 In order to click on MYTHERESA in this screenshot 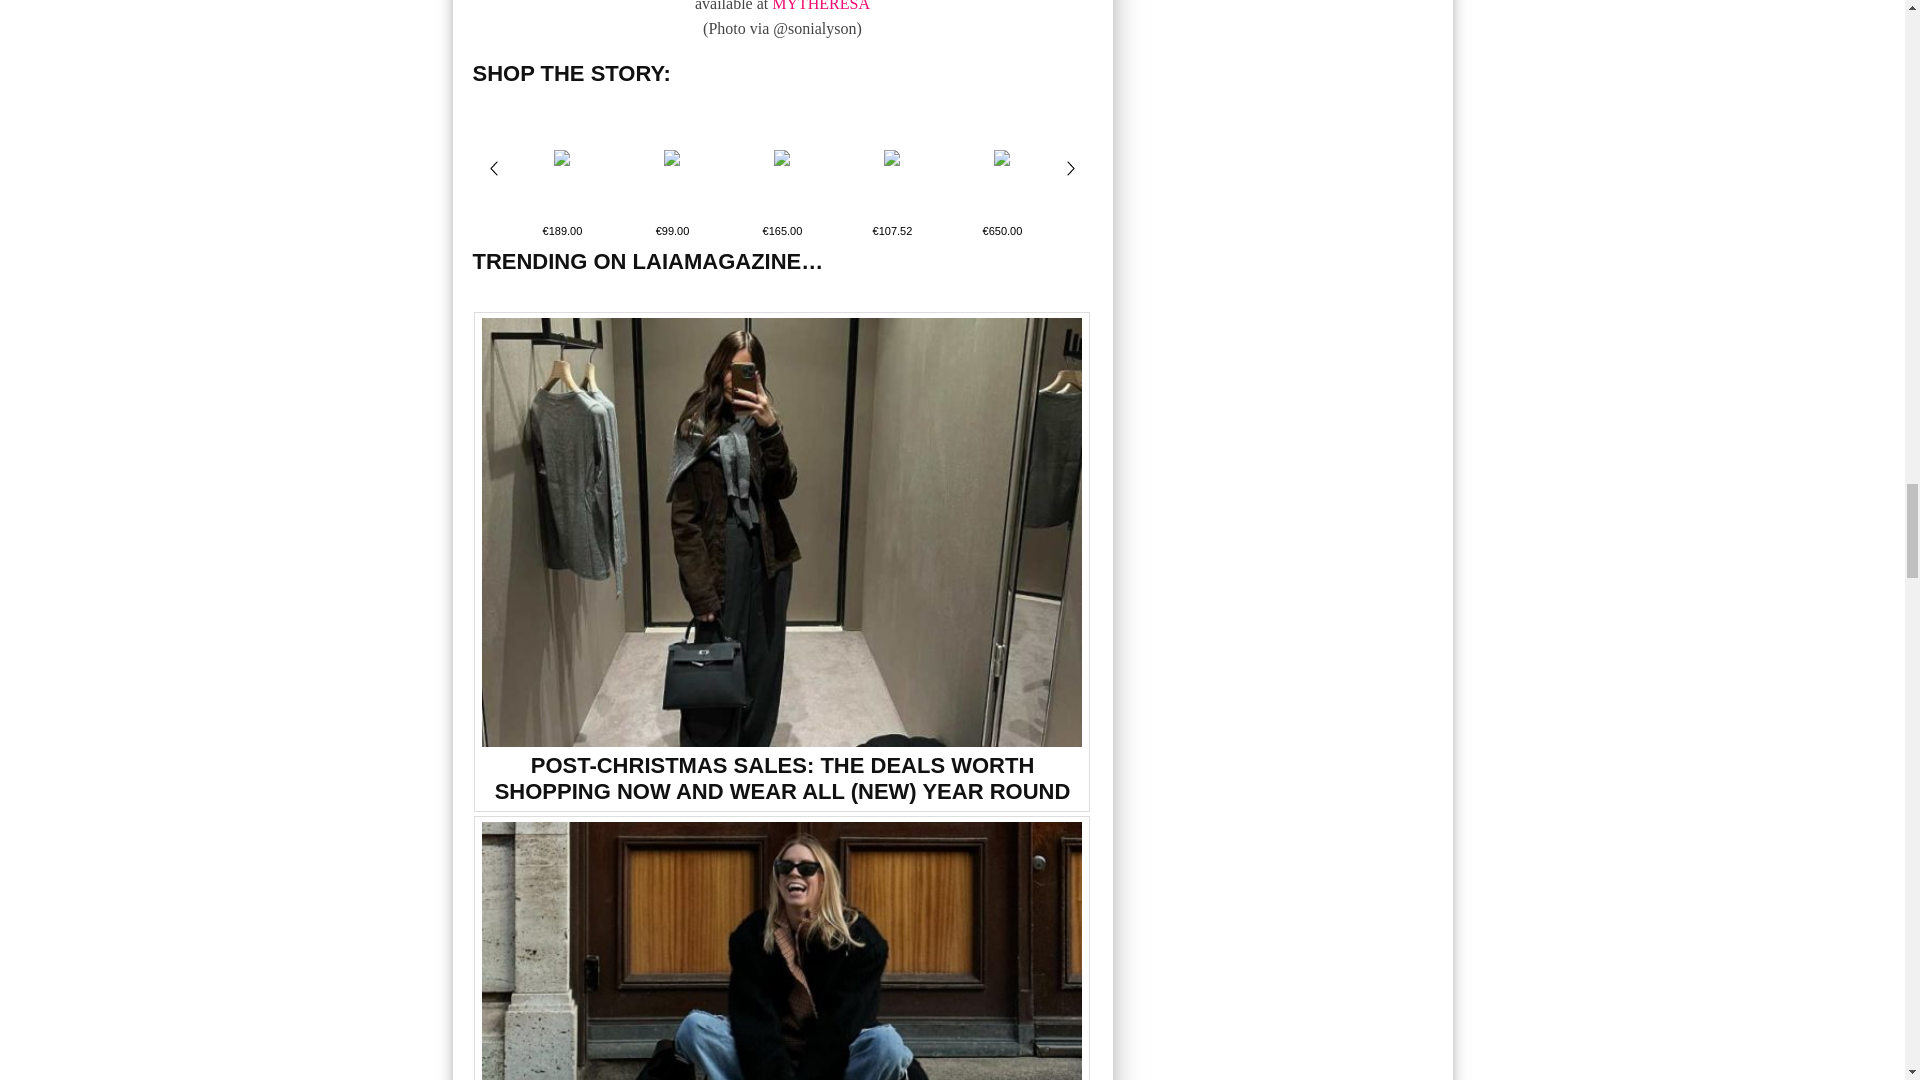, I will do `click(820, 6)`.